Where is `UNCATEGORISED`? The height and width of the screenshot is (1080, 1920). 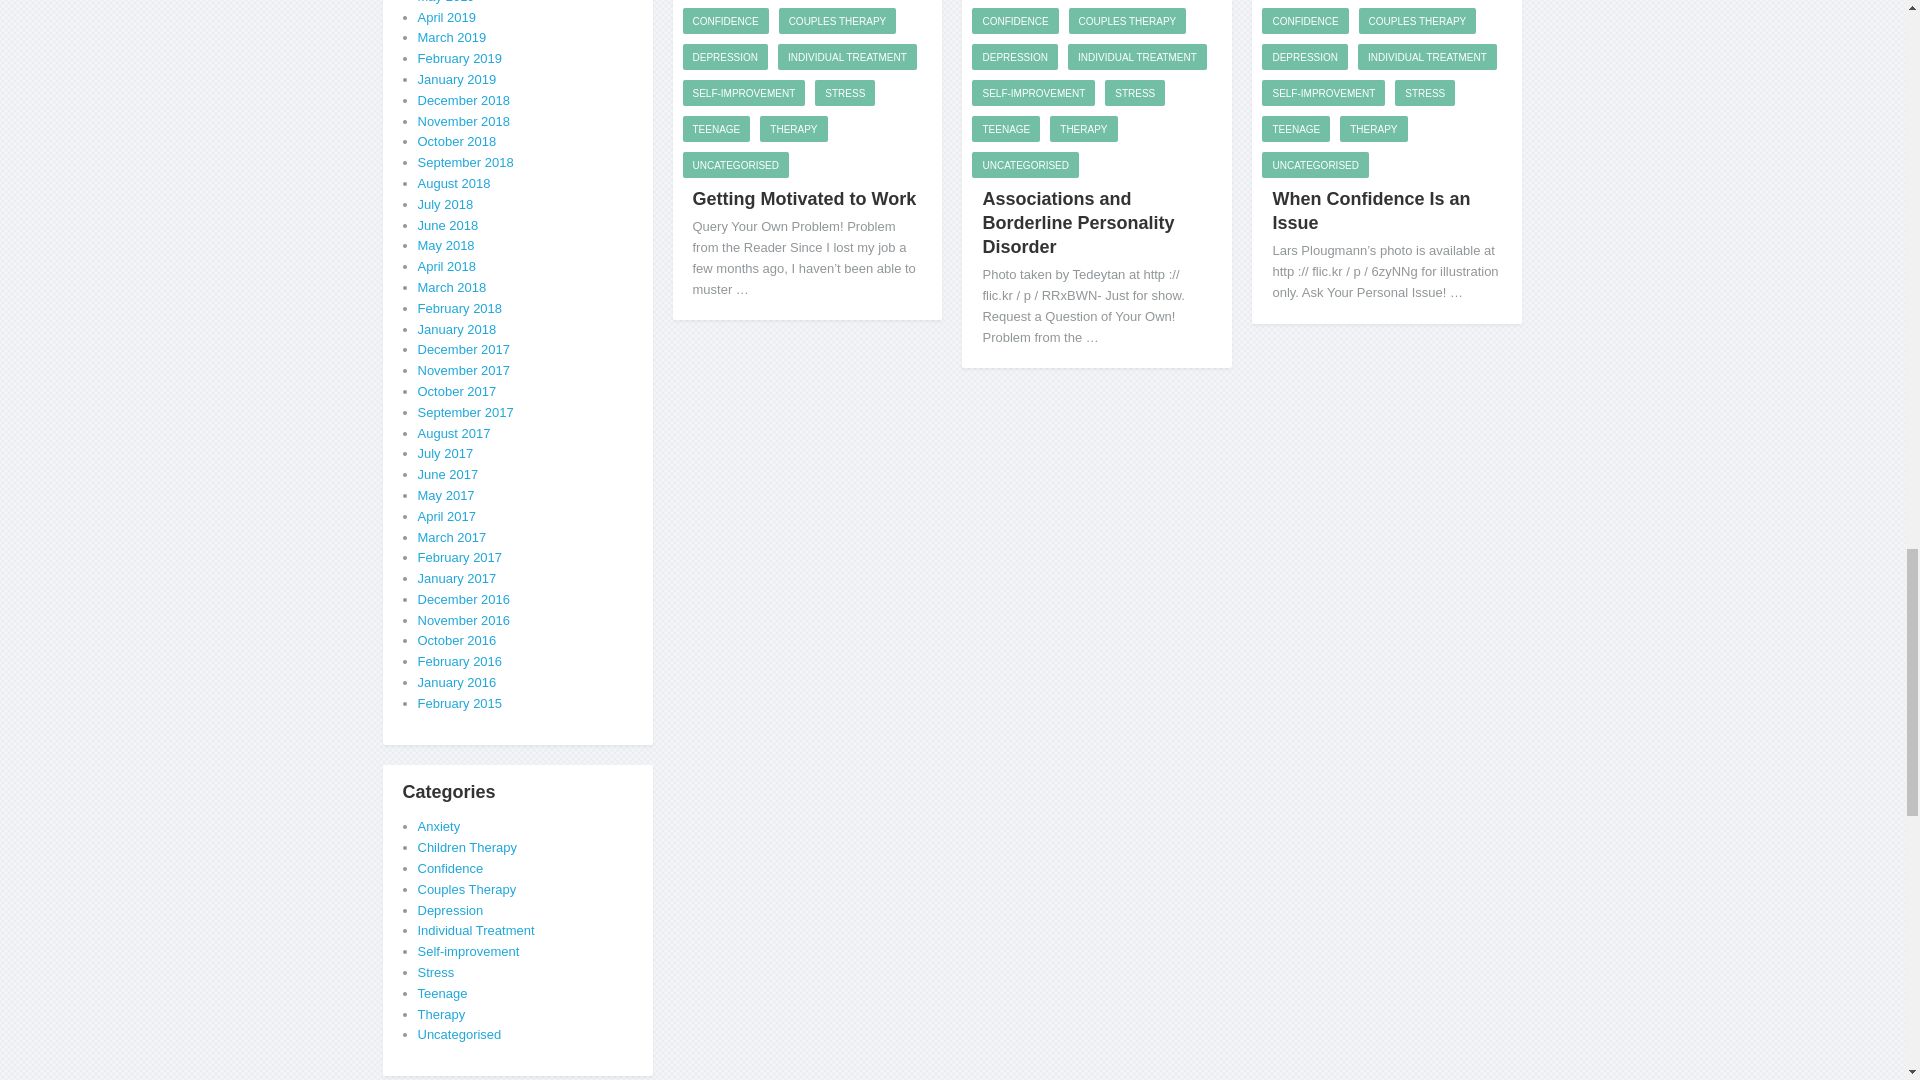 UNCATEGORISED is located at coordinates (735, 165).